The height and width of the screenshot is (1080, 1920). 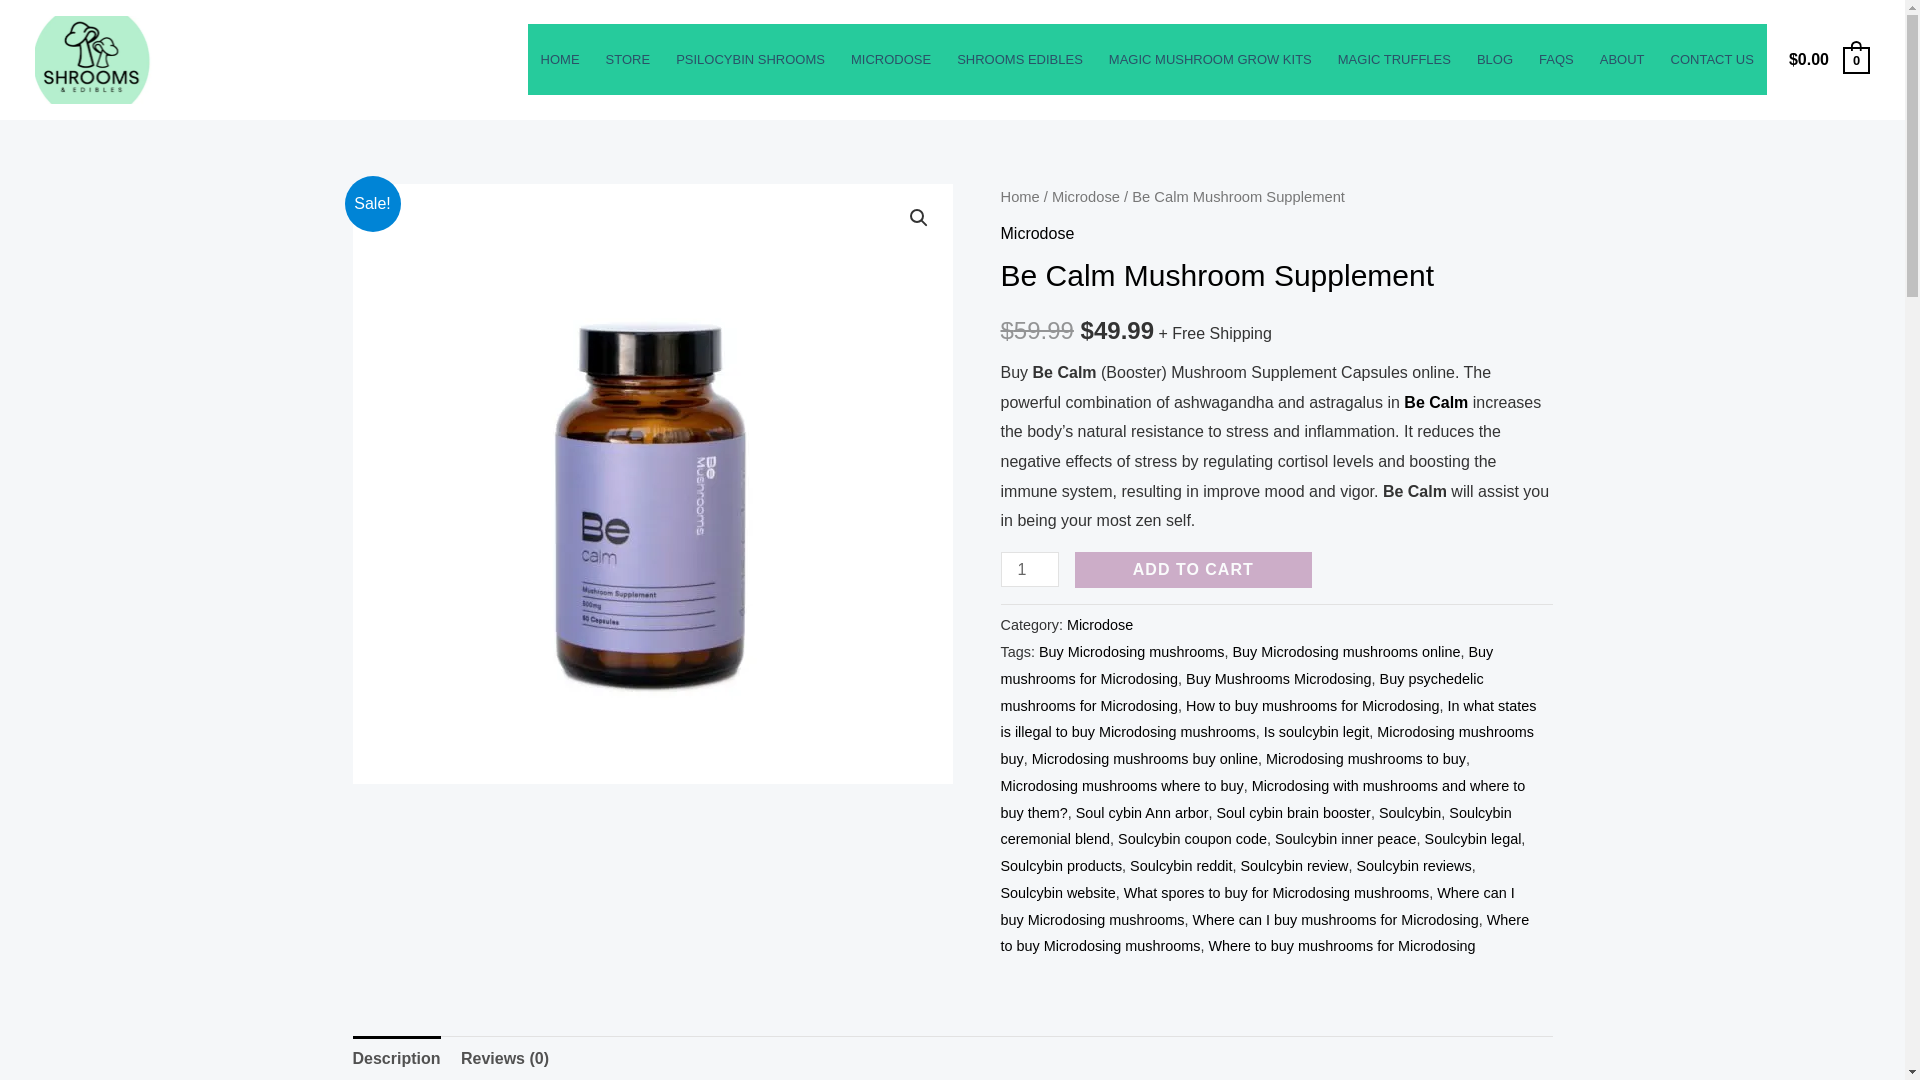 I want to click on Microdose, so click(x=1100, y=624).